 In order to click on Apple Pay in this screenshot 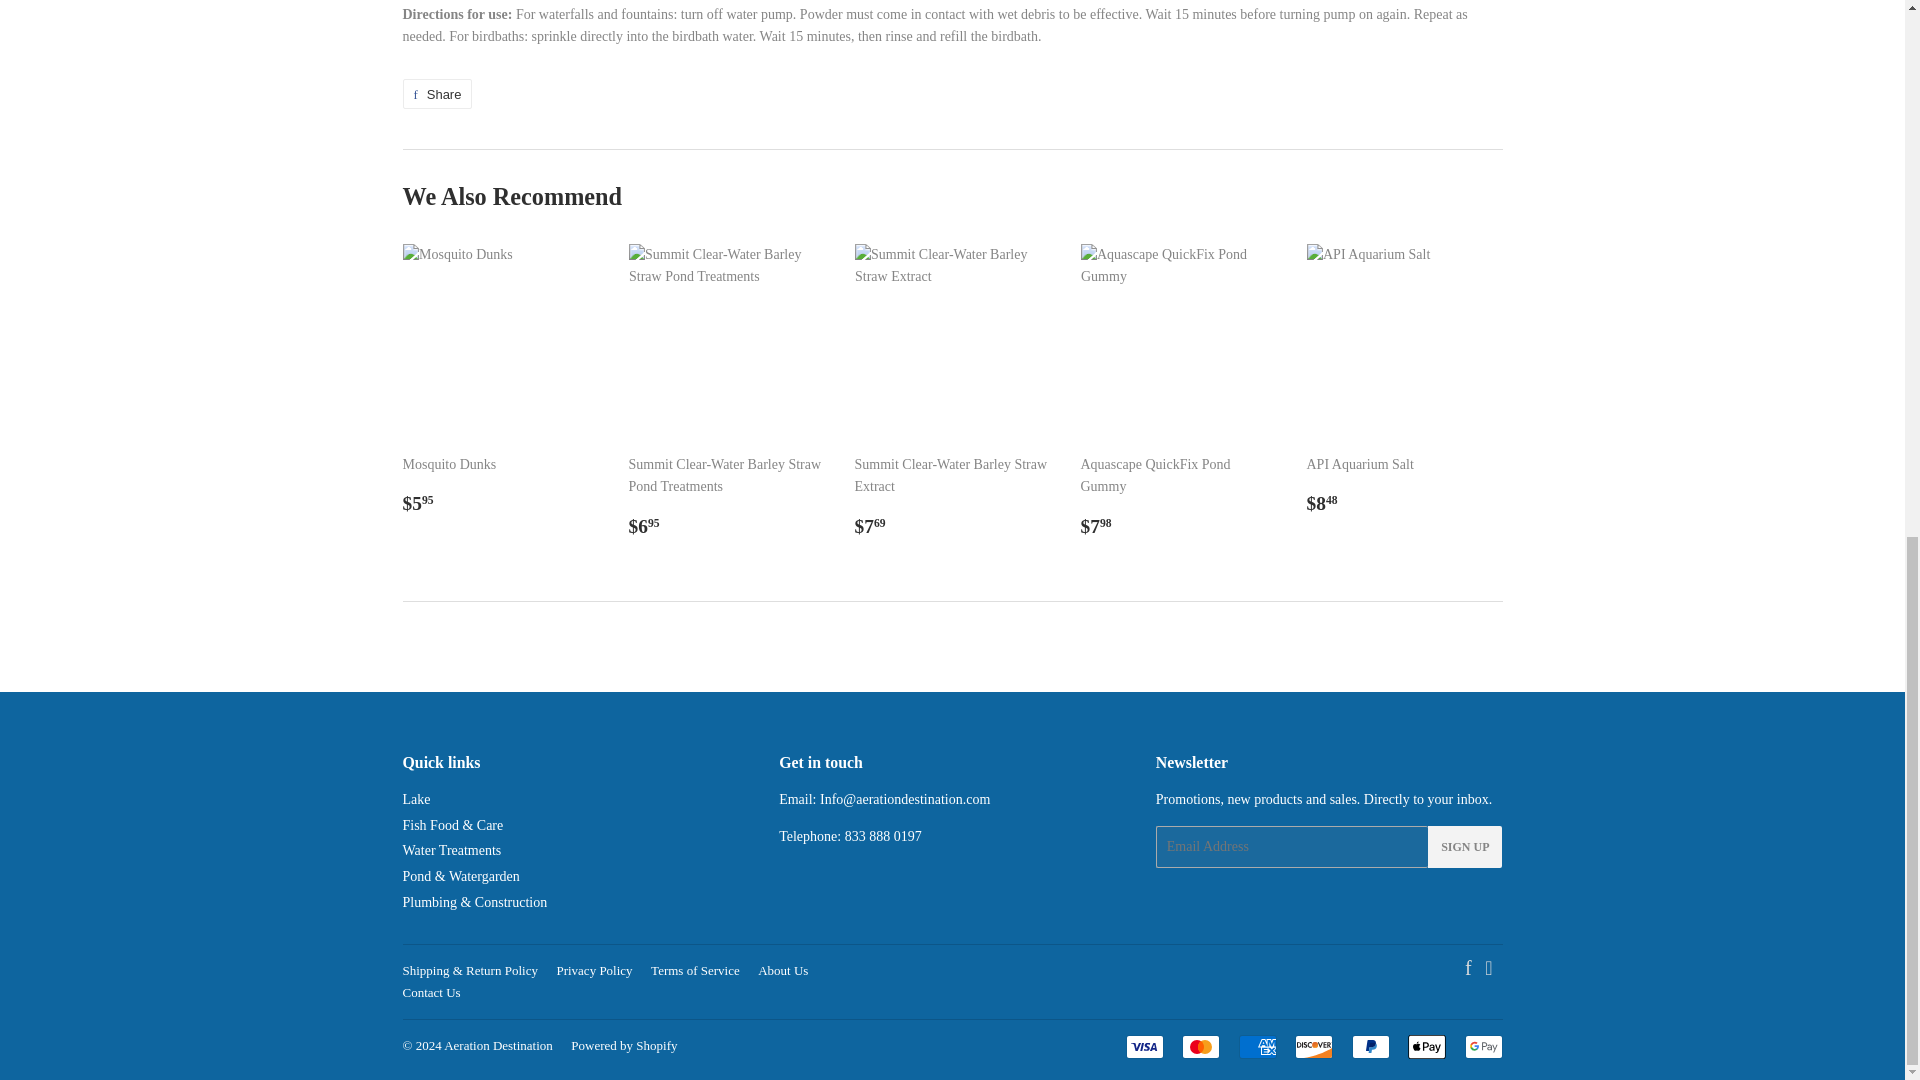, I will do `click(1426, 1046)`.